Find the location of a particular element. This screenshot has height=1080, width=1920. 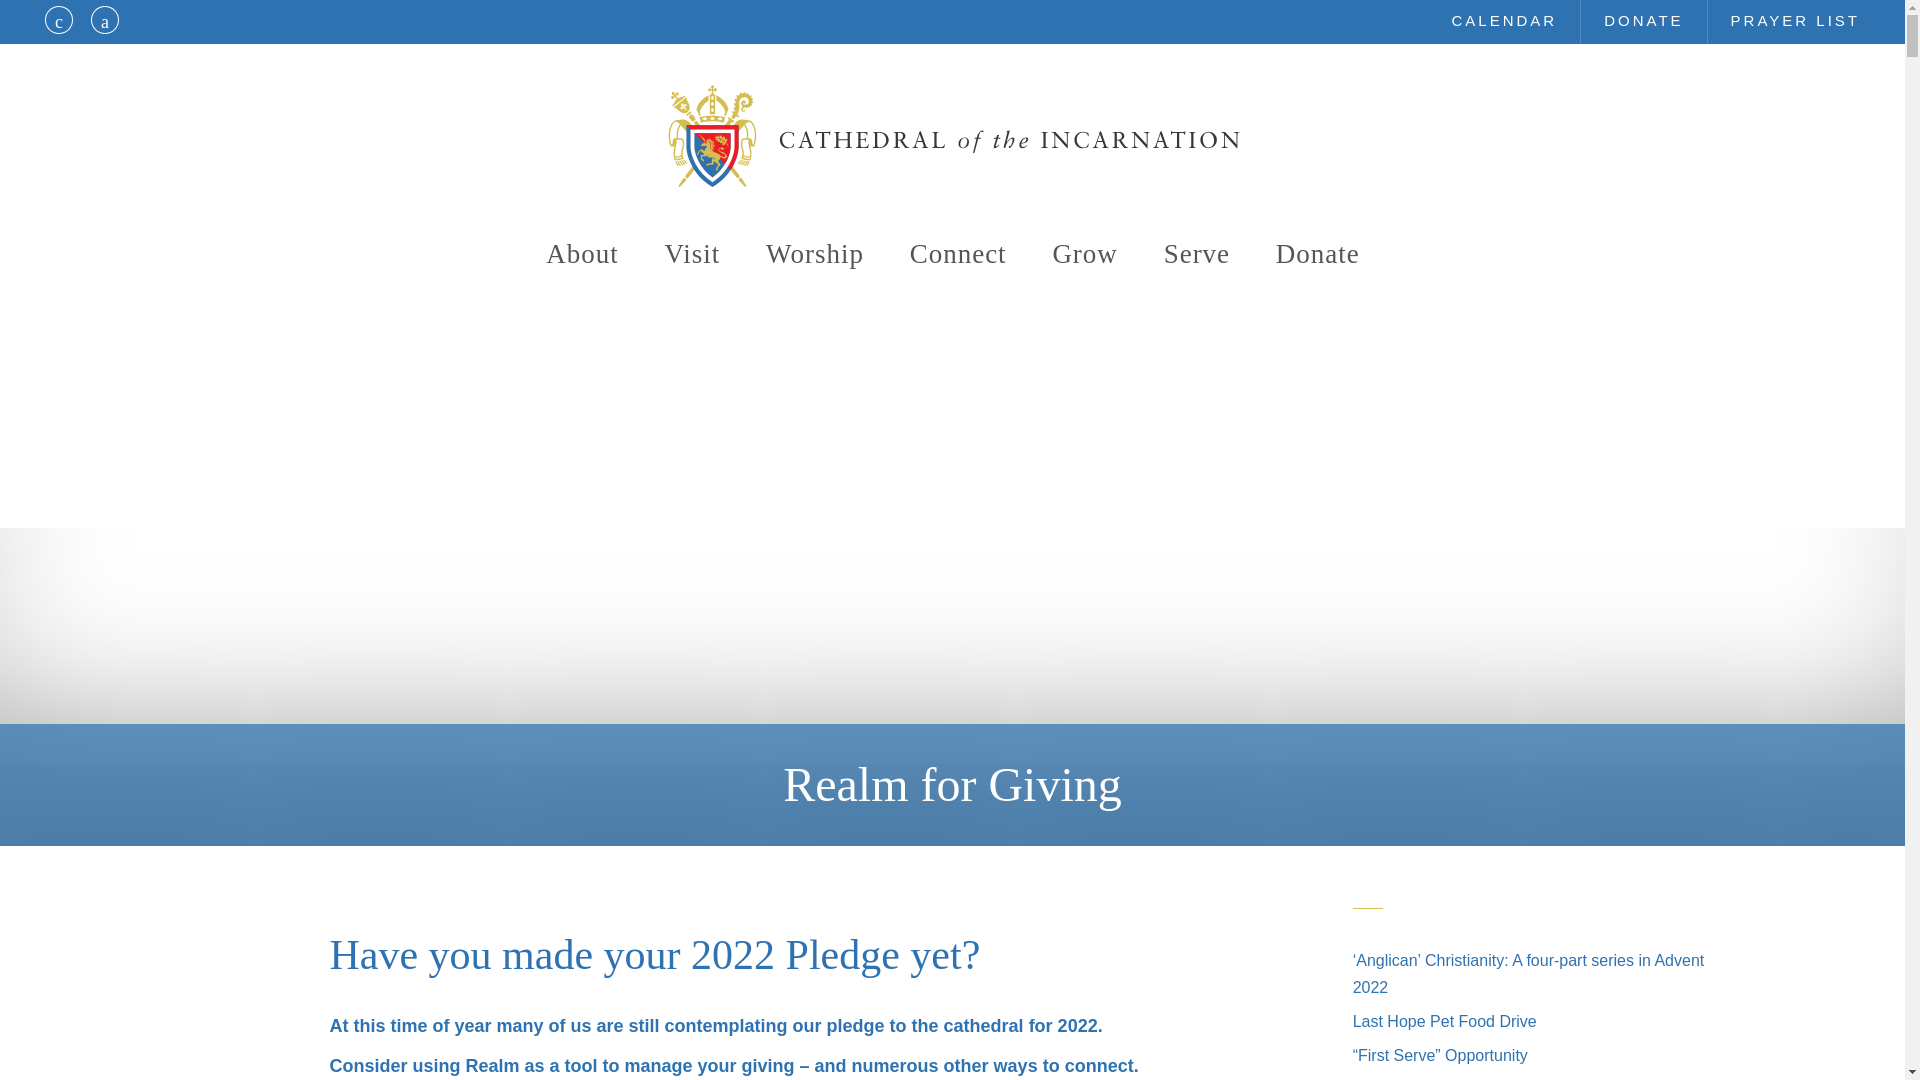

Worship is located at coordinates (815, 254).